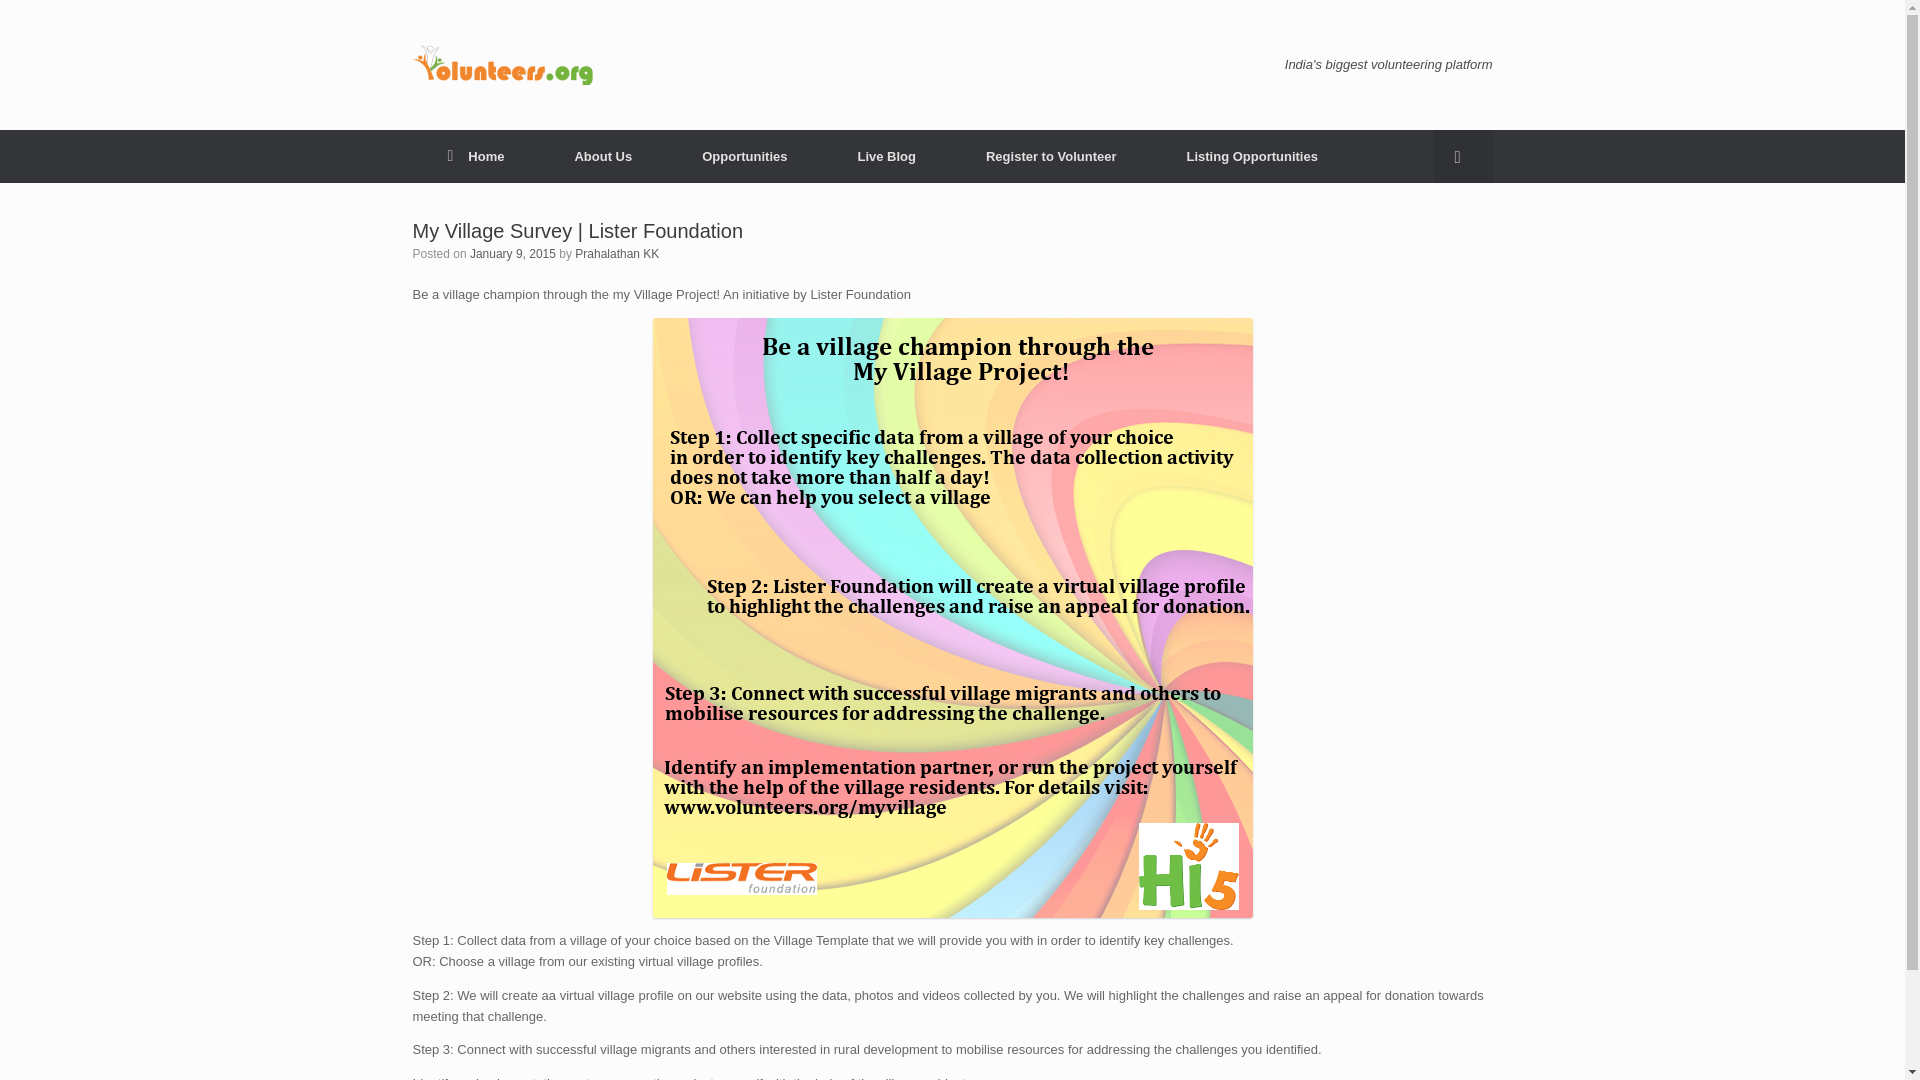 This screenshot has height=1080, width=1920. Describe the element at coordinates (502, 65) in the screenshot. I see `Volunteers.org` at that location.